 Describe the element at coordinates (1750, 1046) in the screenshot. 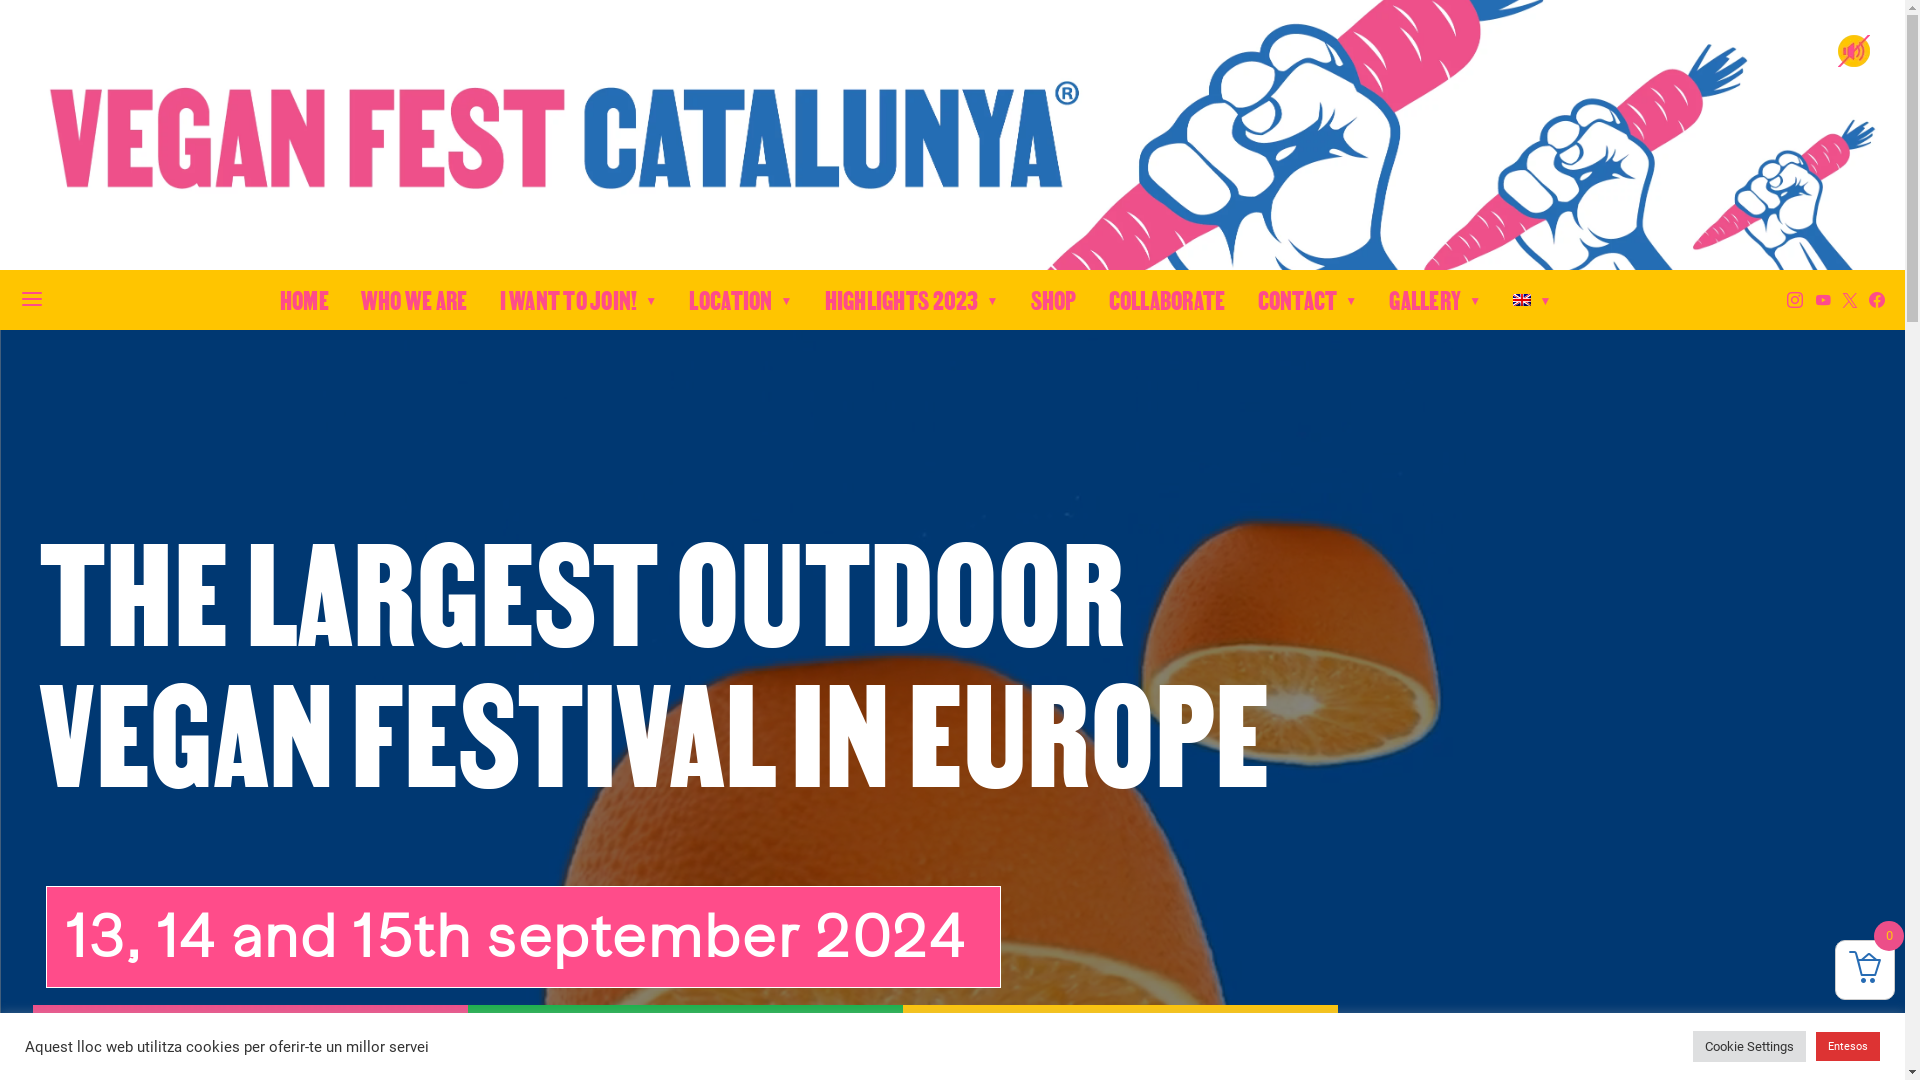

I see `Cookie Settings` at that location.